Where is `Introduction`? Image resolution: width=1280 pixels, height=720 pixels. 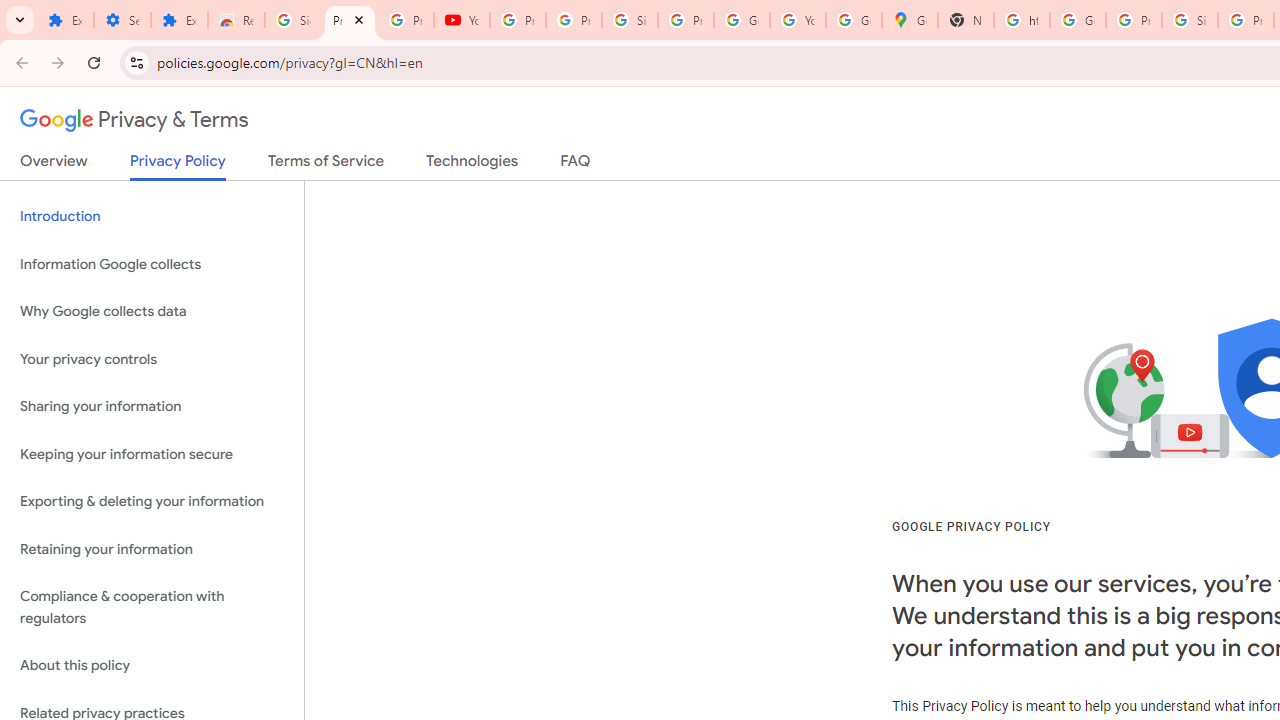
Introduction is located at coordinates (152, 216).